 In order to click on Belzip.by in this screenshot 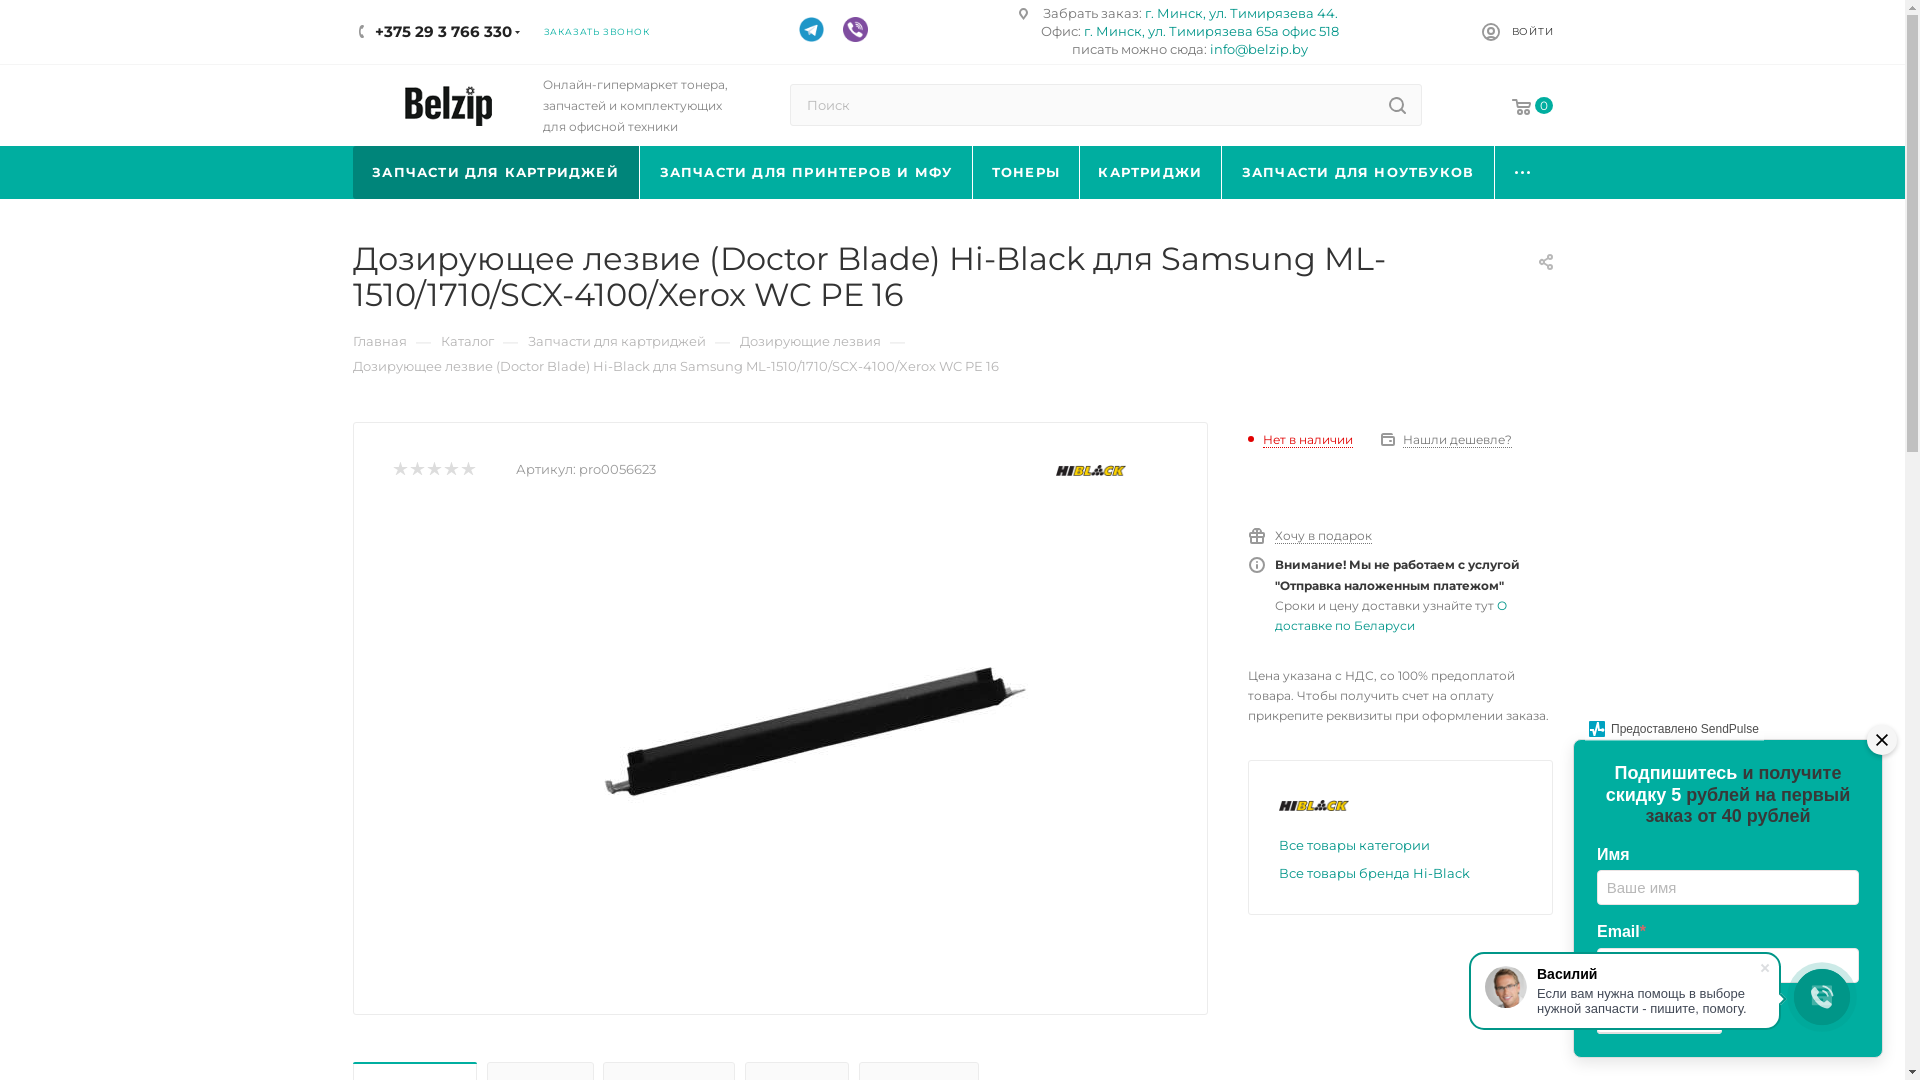, I will do `click(447, 106)`.